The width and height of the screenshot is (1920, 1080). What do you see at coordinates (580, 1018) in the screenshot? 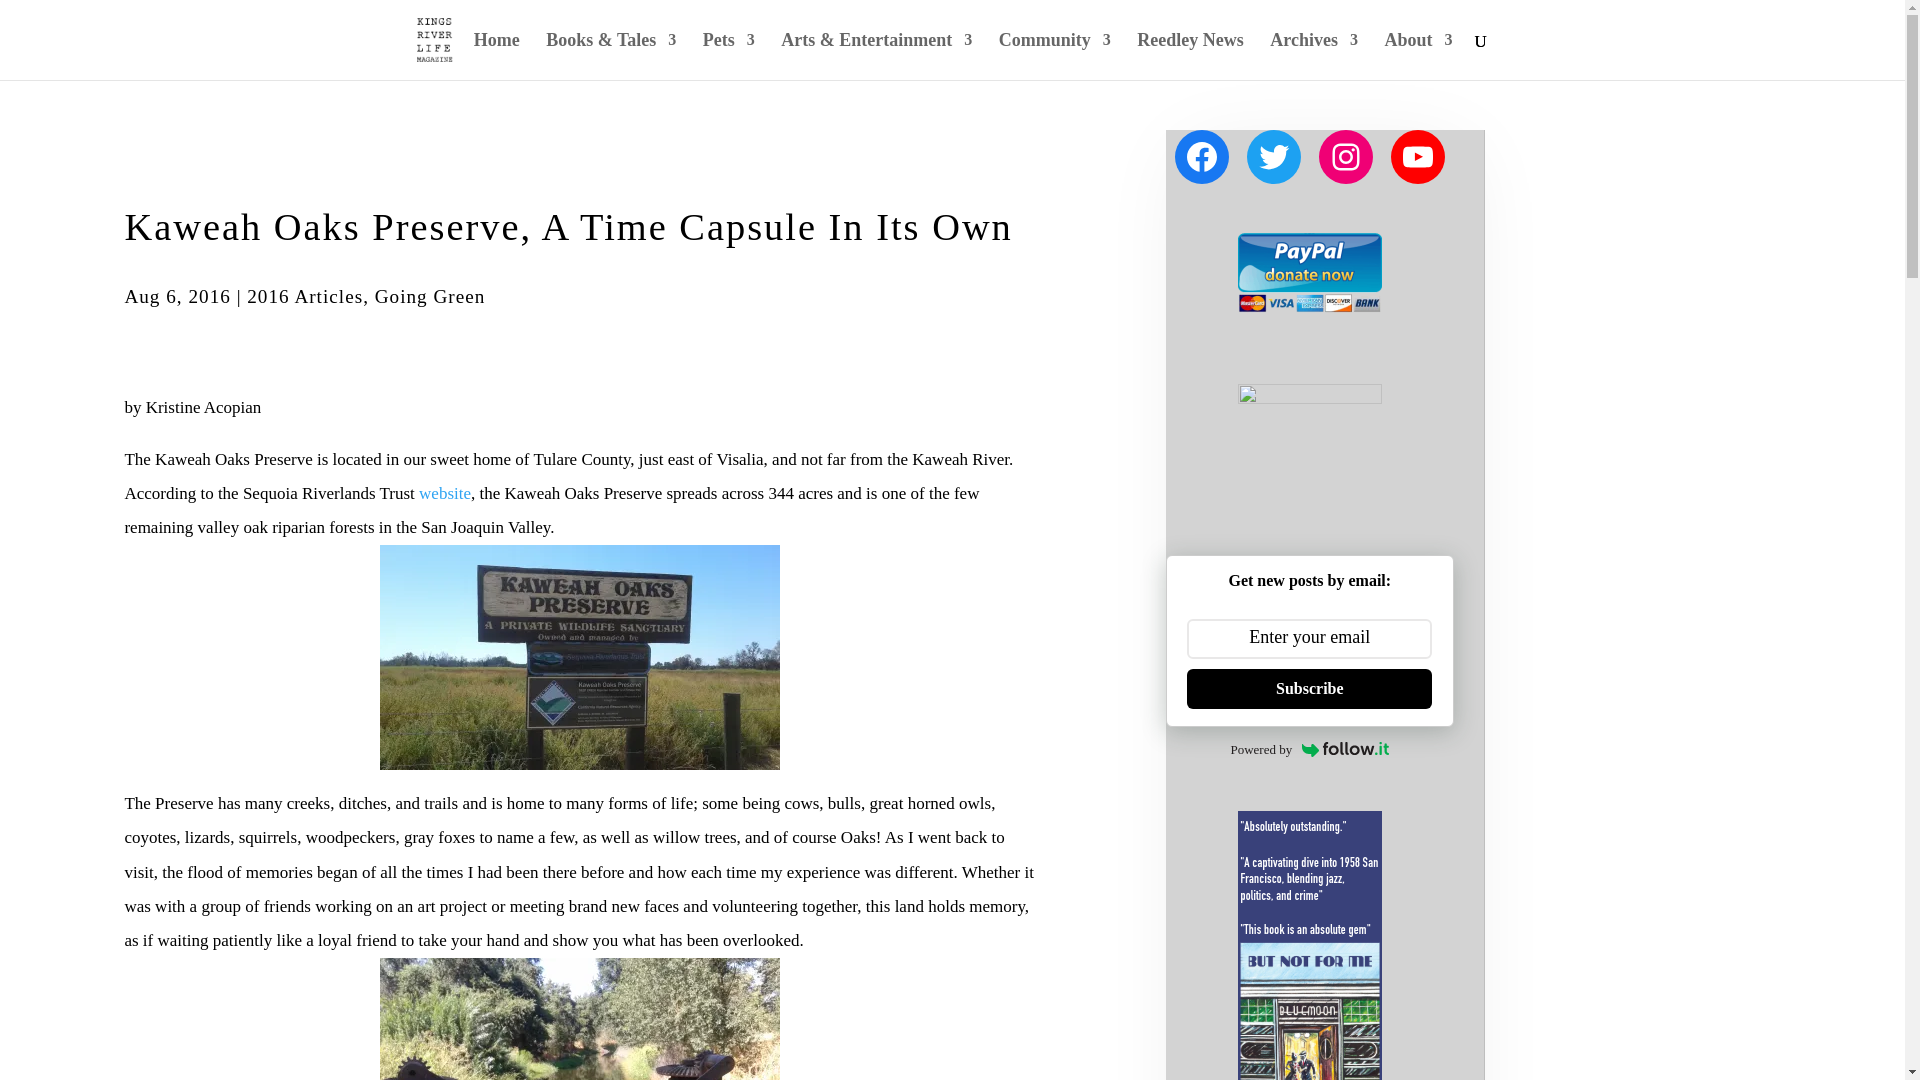
I see `Photo by Kristine Acopian` at bounding box center [580, 1018].